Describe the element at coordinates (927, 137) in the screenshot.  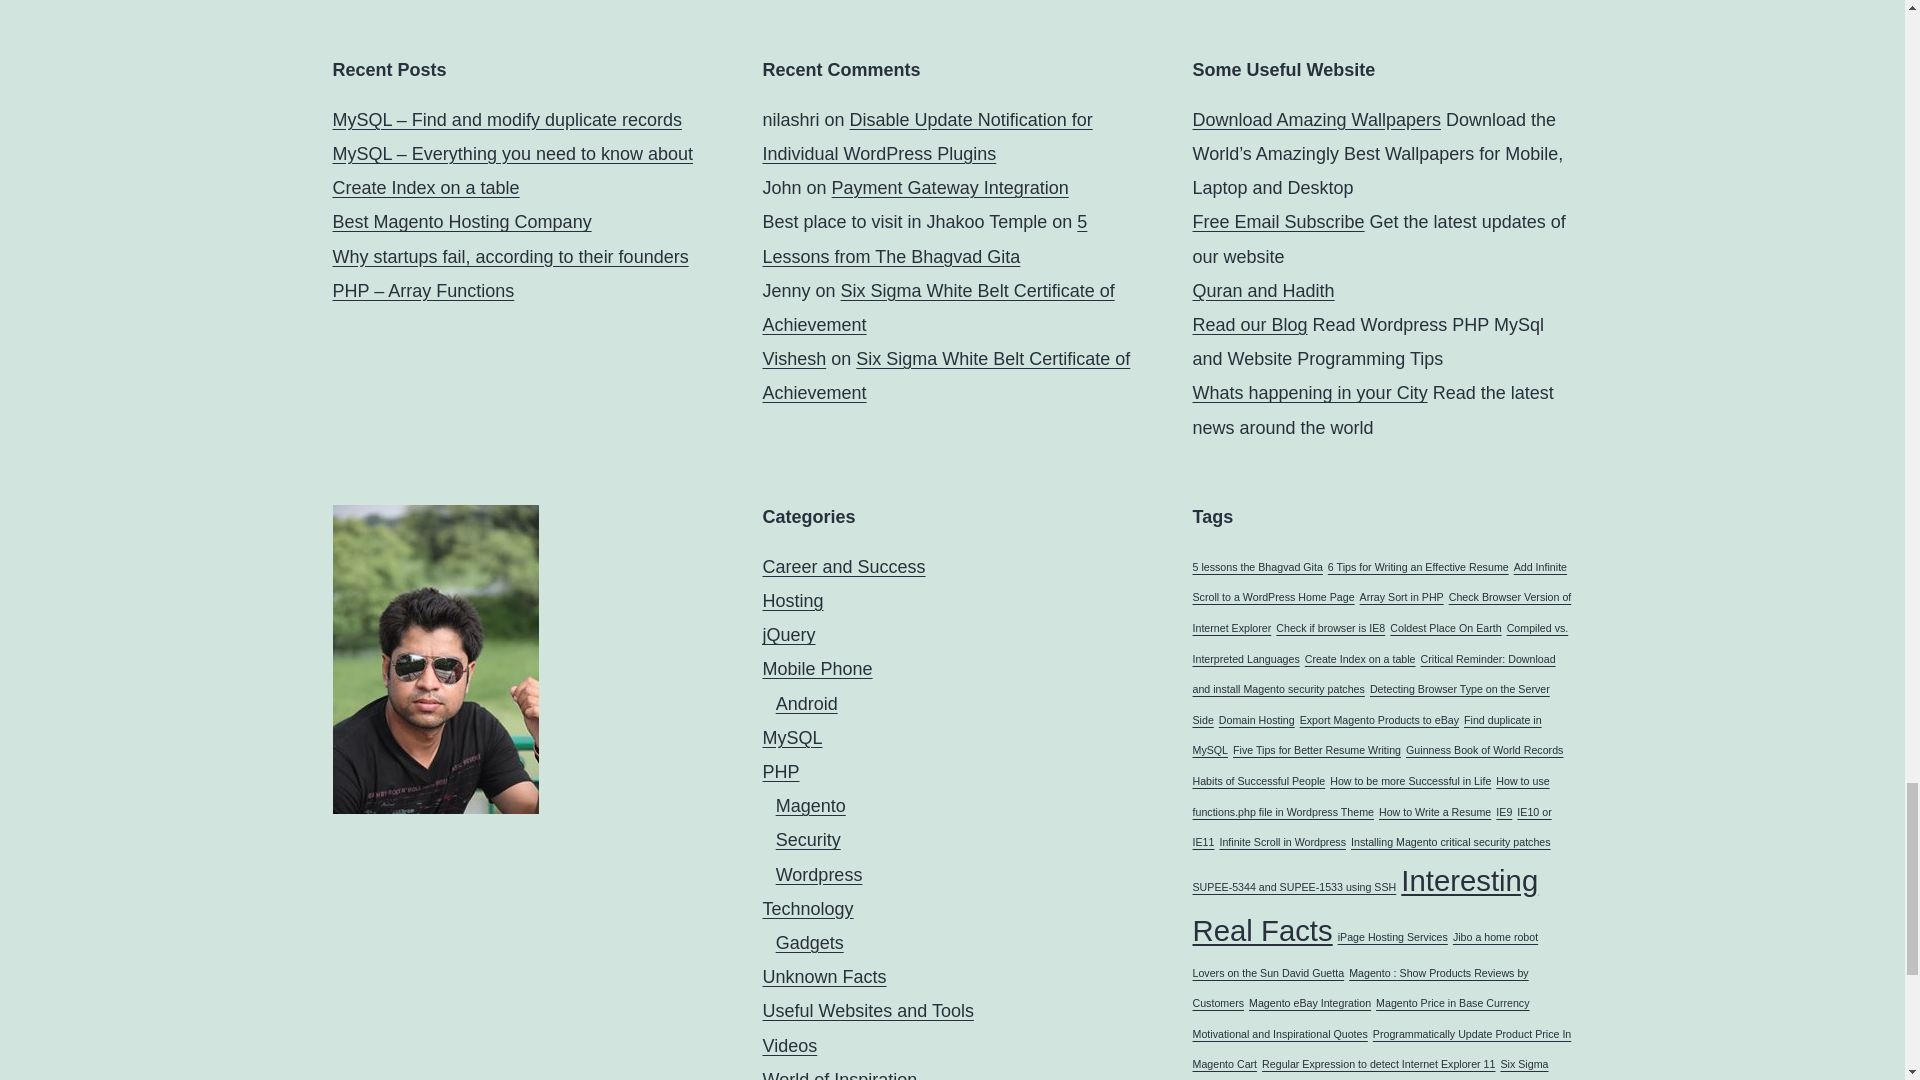
I see `Disable Update Notification for Individual WordPress Plugins` at that location.